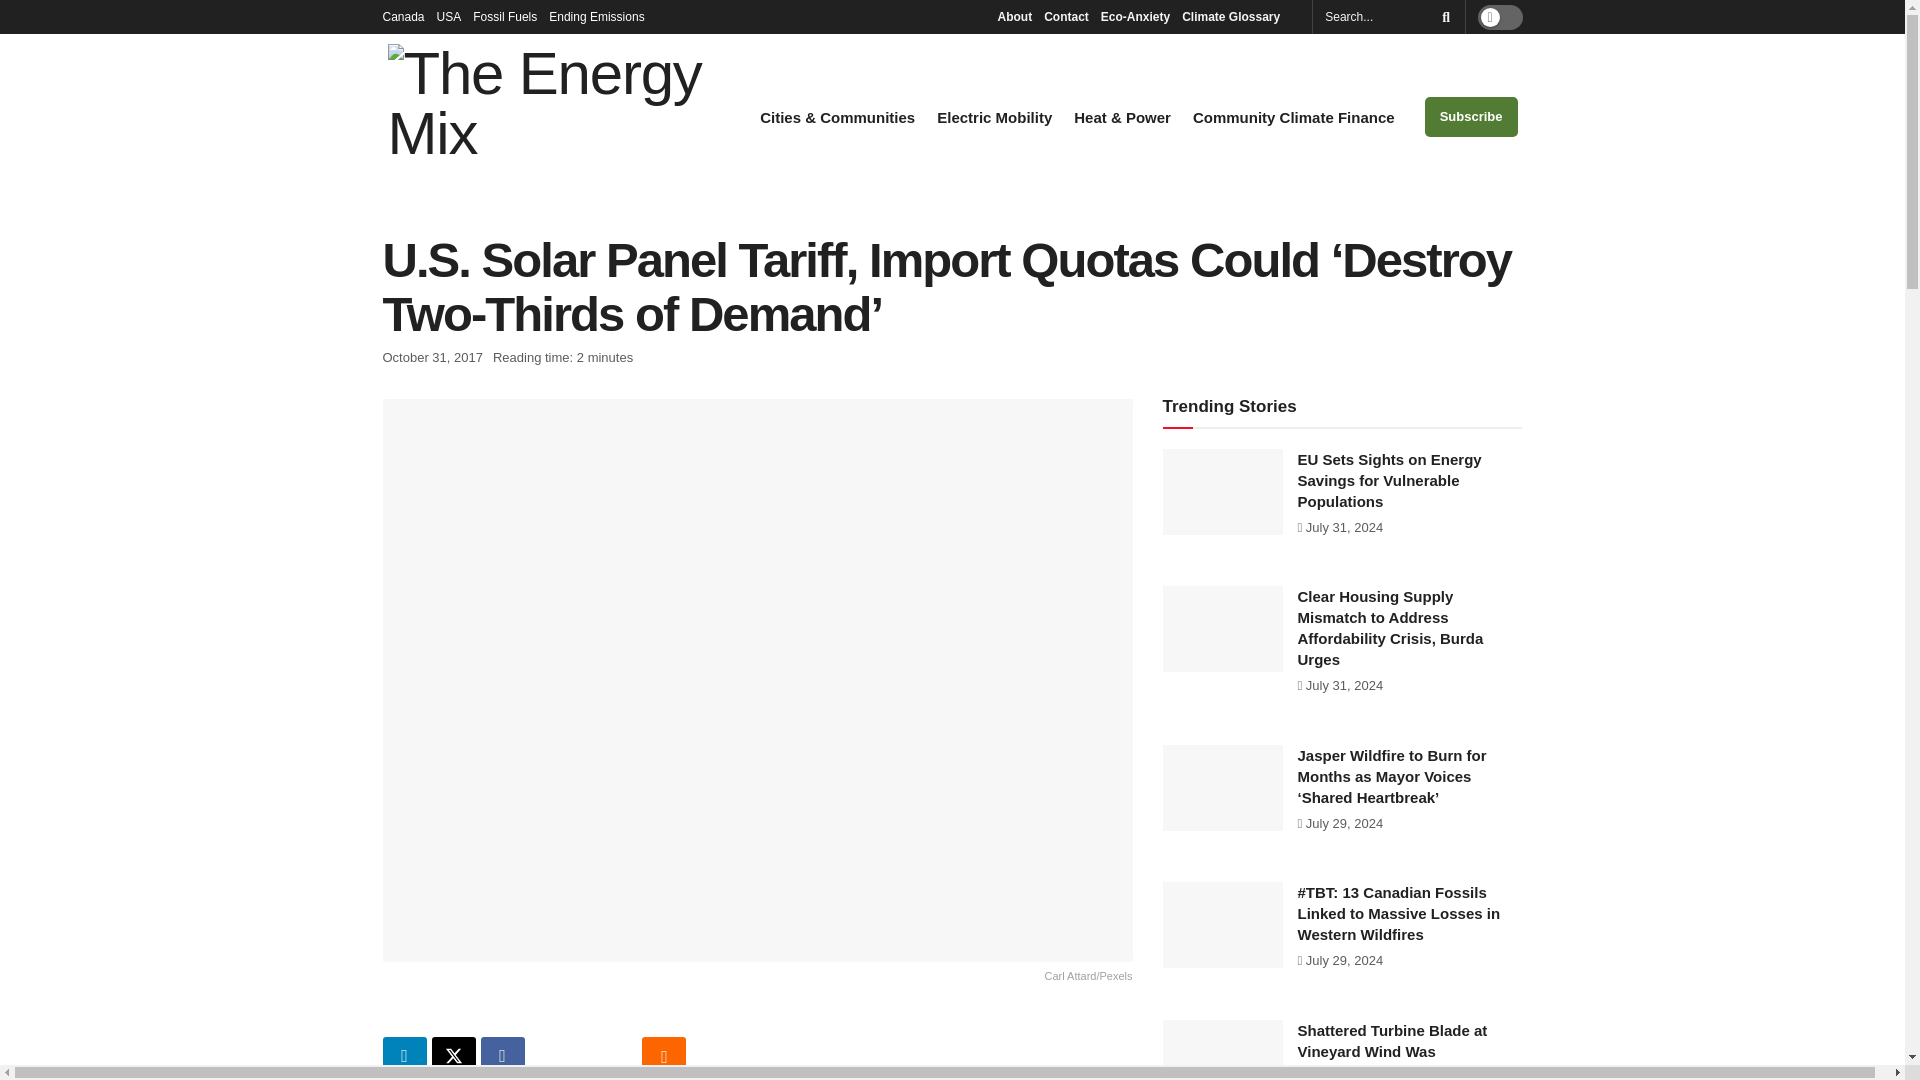 This screenshot has width=1920, height=1080. What do you see at coordinates (1066, 16) in the screenshot?
I see `Contact` at bounding box center [1066, 16].